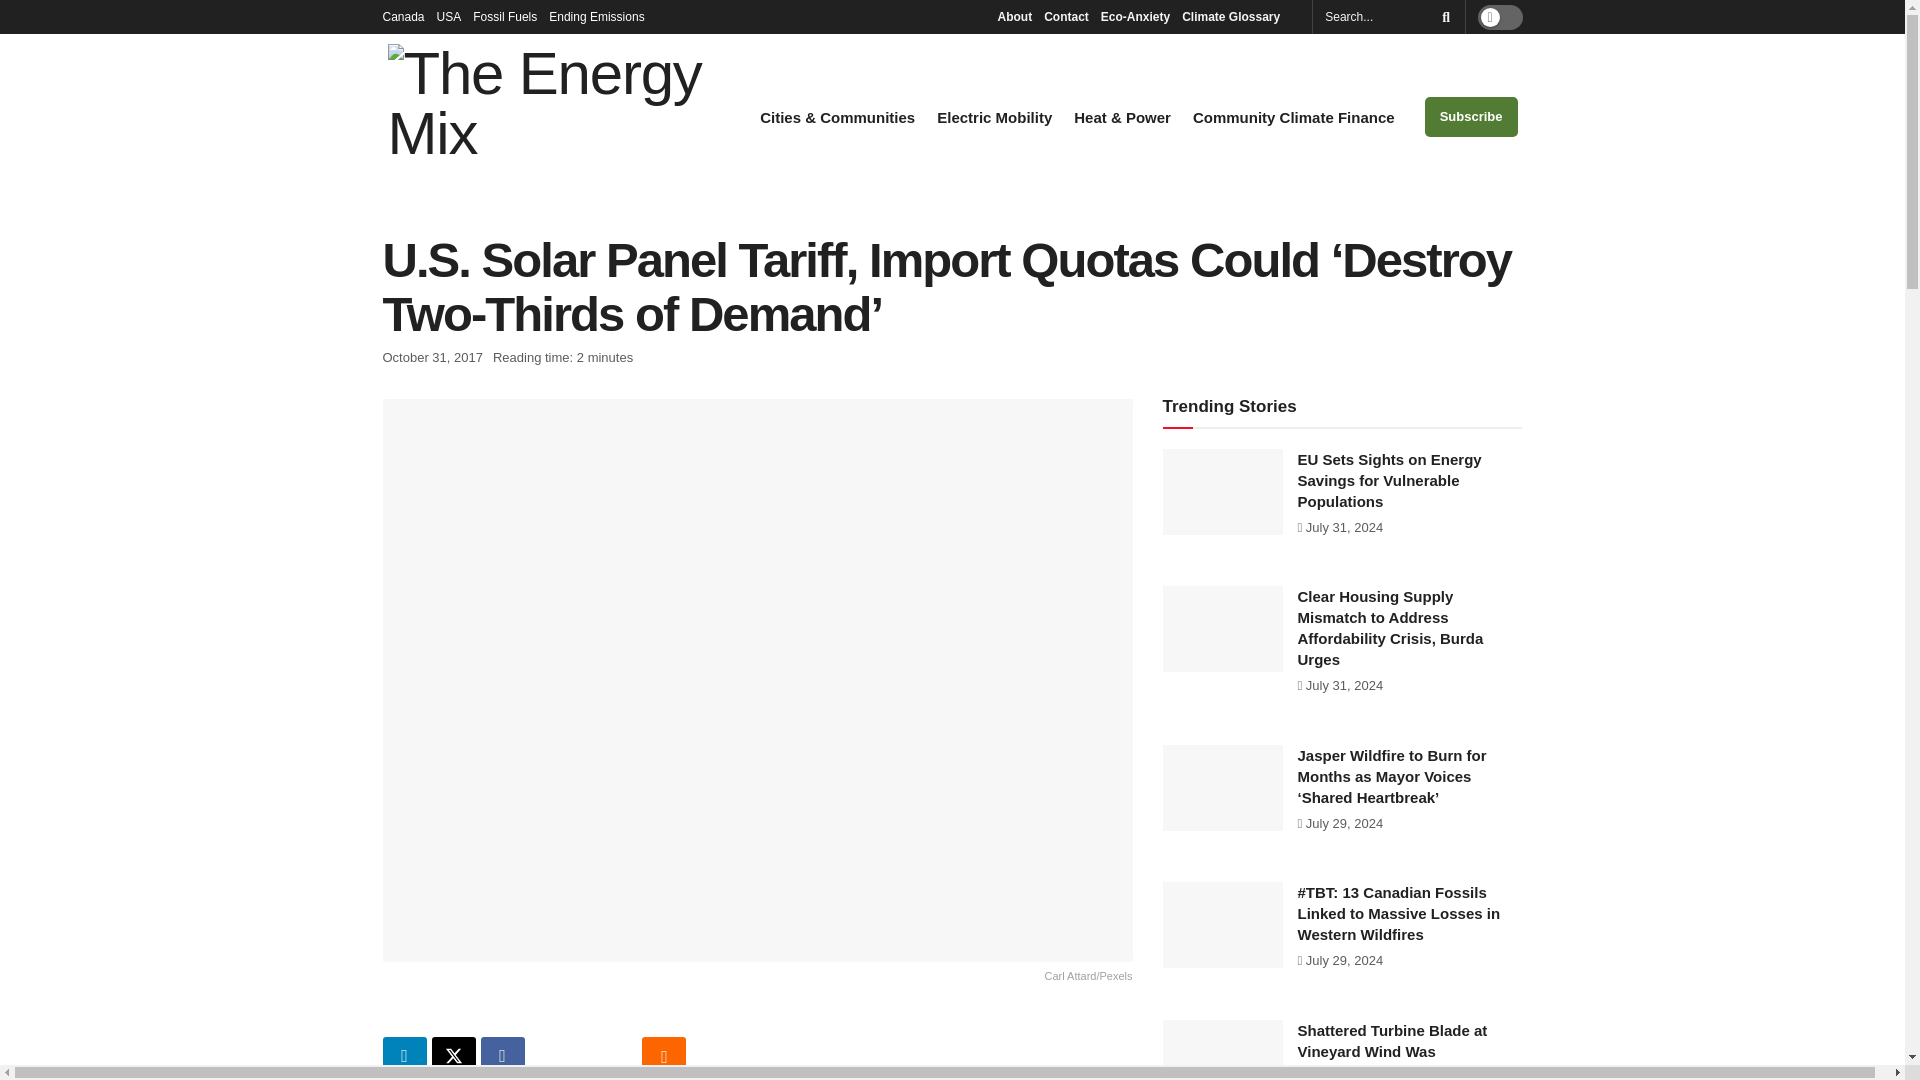 This screenshot has width=1920, height=1080. What do you see at coordinates (1066, 16) in the screenshot?
I see `Contact` at bounding box center [1066, 16].